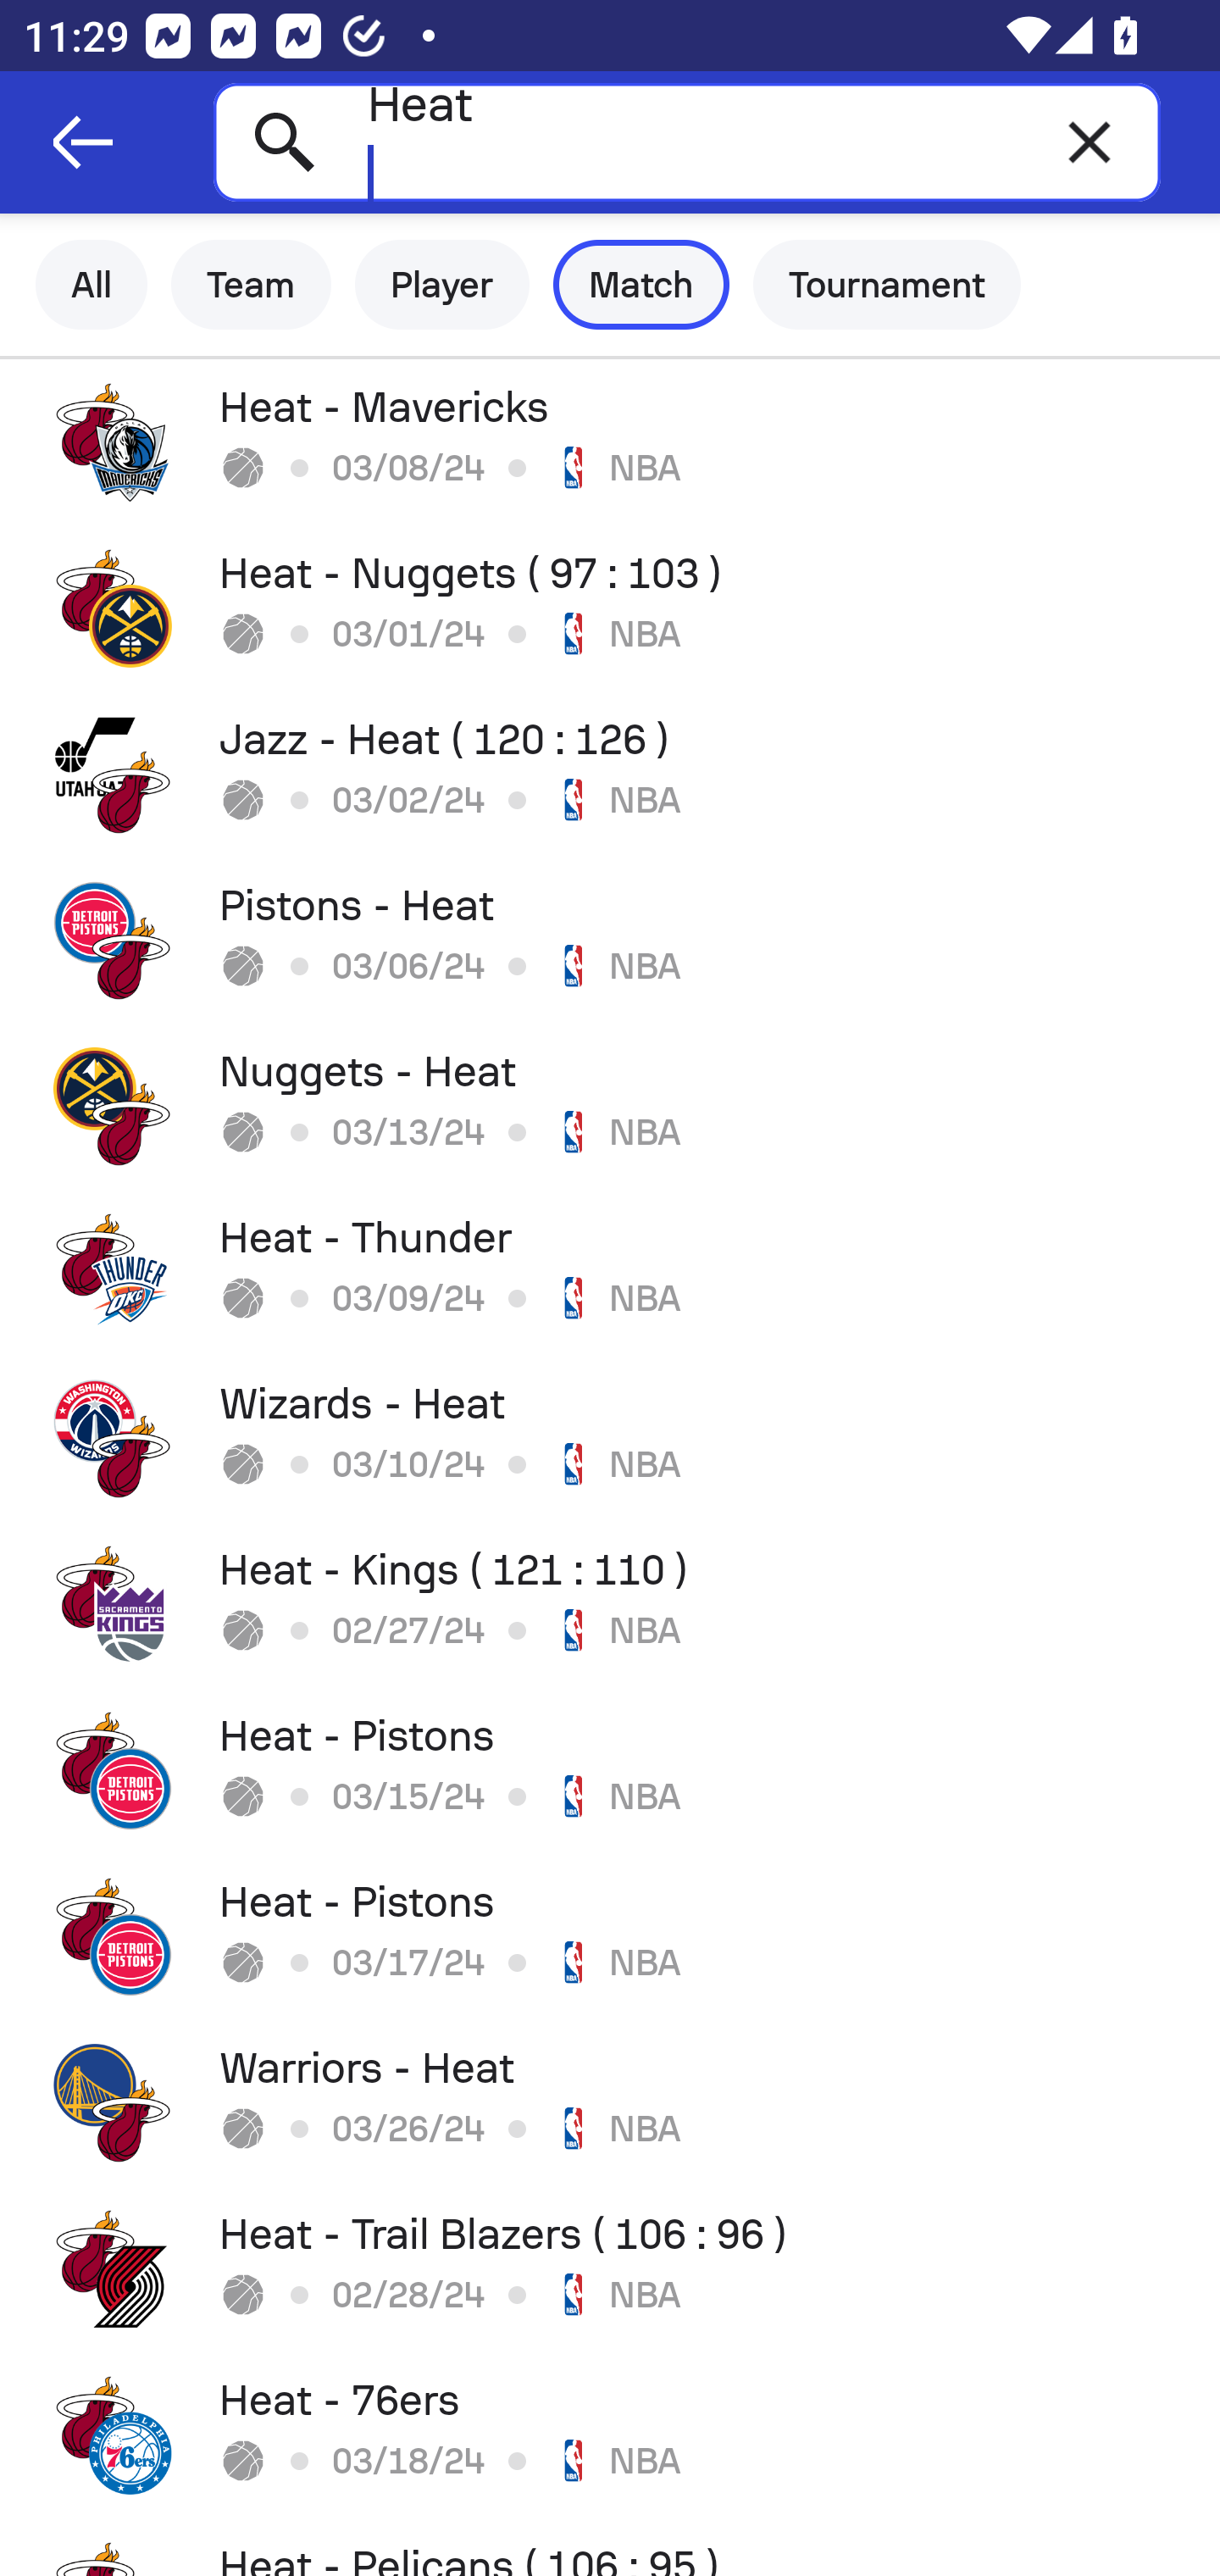 This screenshot has width=1220, height=2576. Describe the element at coordinates (887, 285) in the screenshot. I see `Tournament` at that location.